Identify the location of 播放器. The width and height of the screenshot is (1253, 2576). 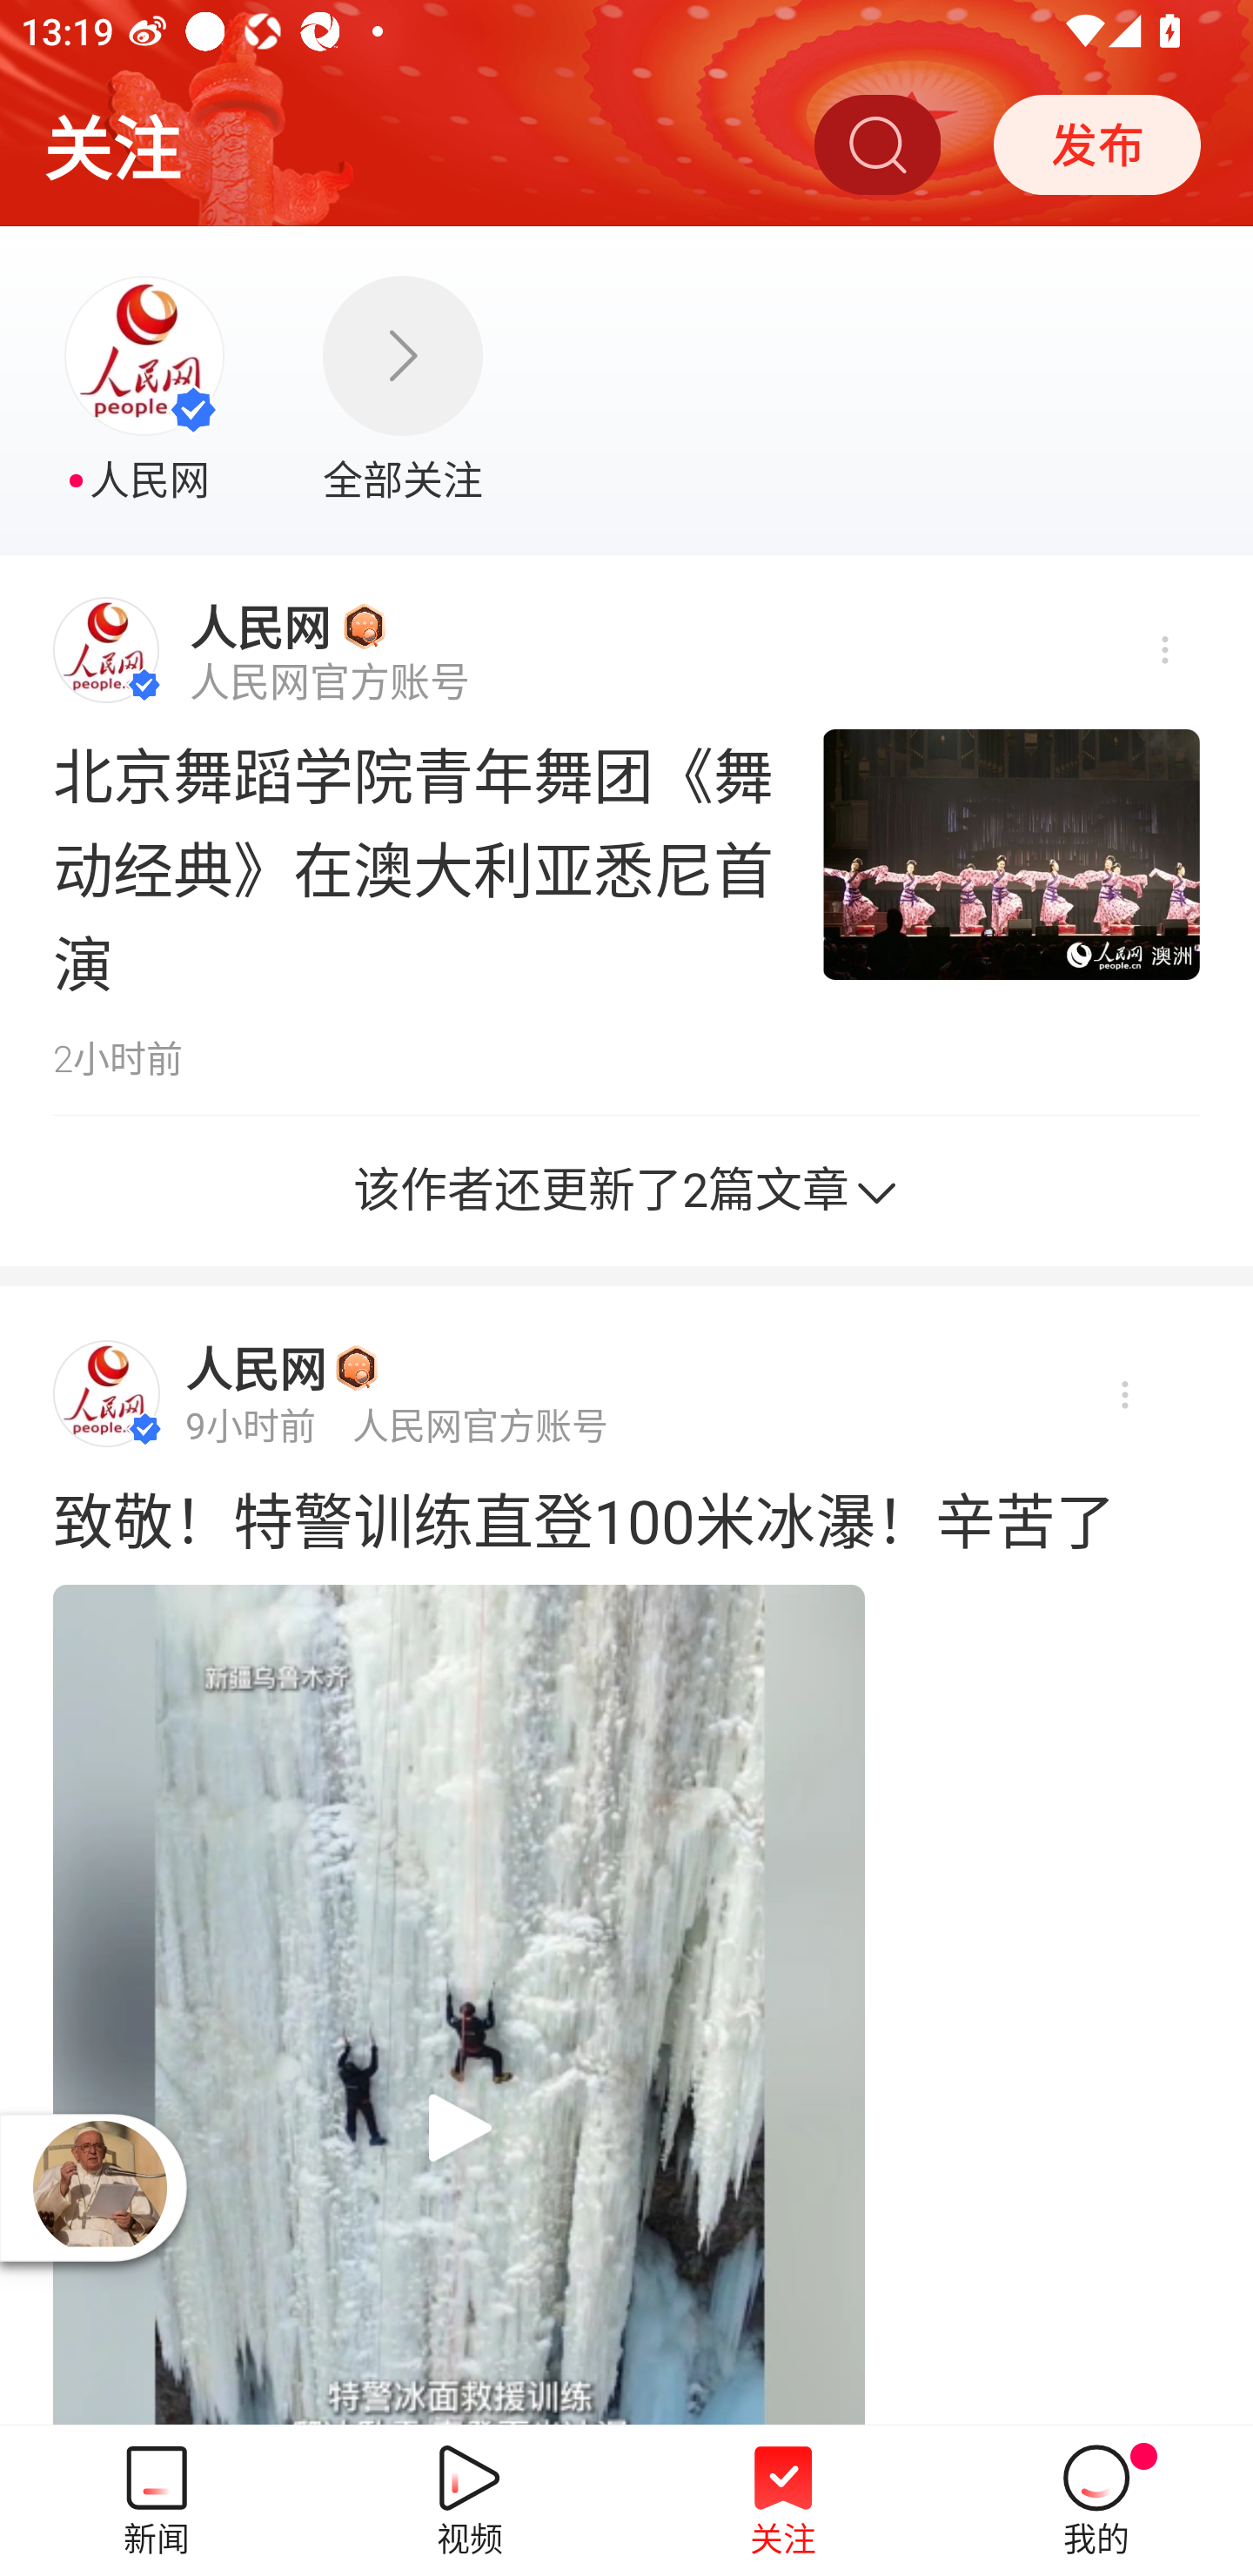
(99, 2187).